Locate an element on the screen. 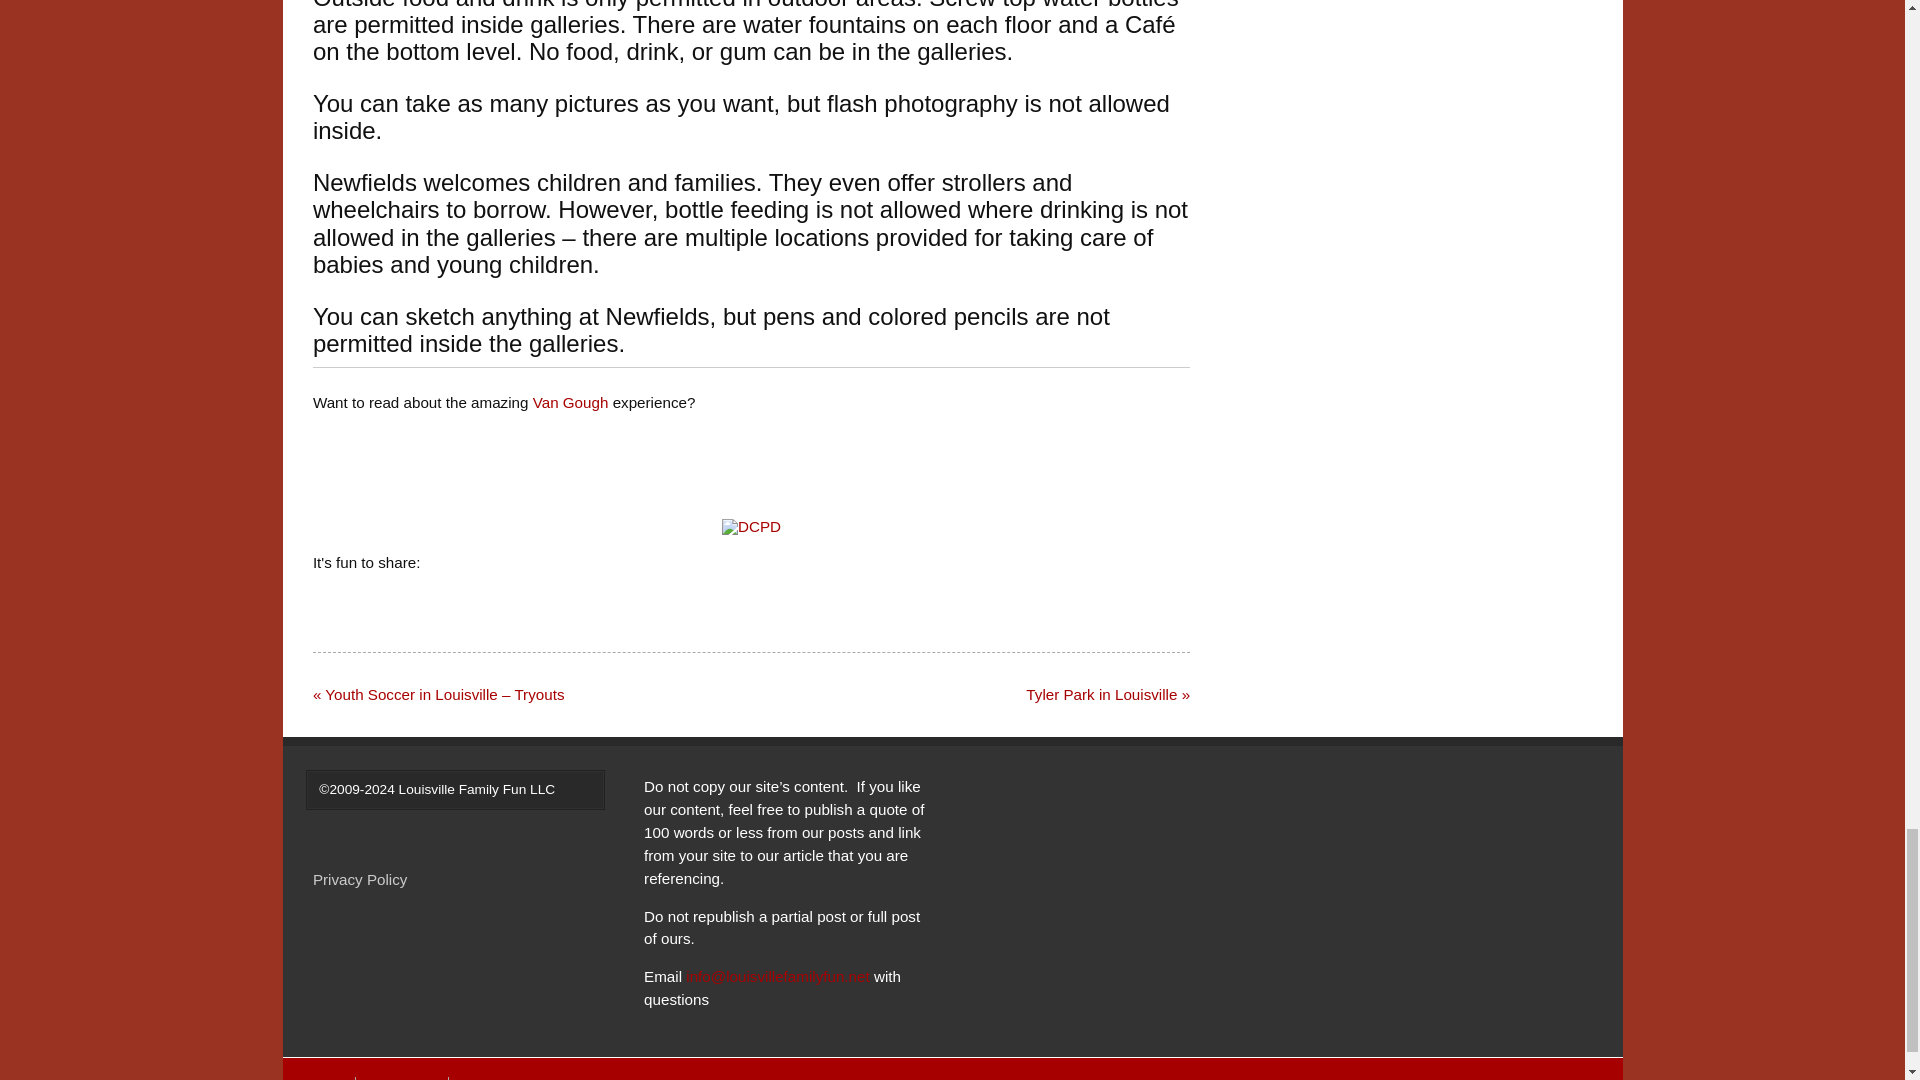 This screenshot has height=1080, width=1920. Van Gough is located at coordinates (570, 402).